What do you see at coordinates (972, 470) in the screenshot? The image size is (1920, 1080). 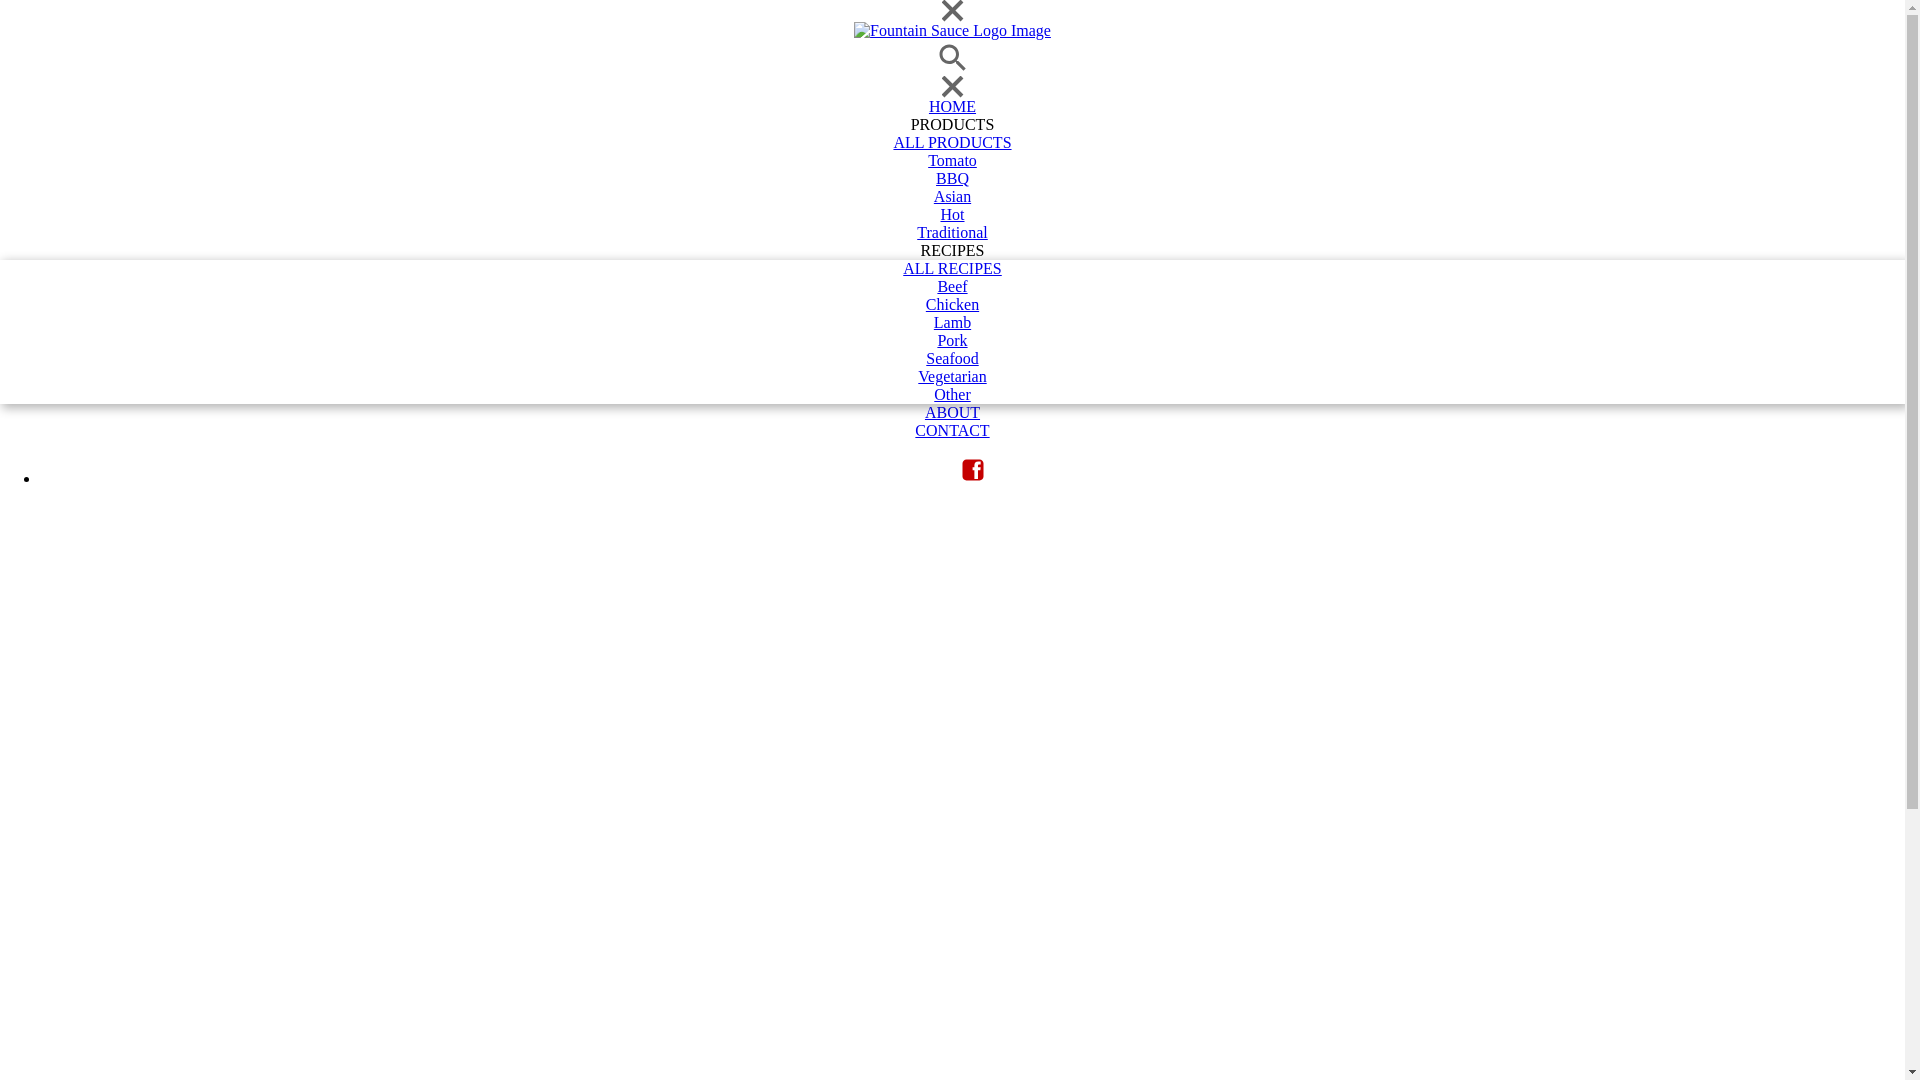 I see `Facebook` at bounding box center [972, 470].